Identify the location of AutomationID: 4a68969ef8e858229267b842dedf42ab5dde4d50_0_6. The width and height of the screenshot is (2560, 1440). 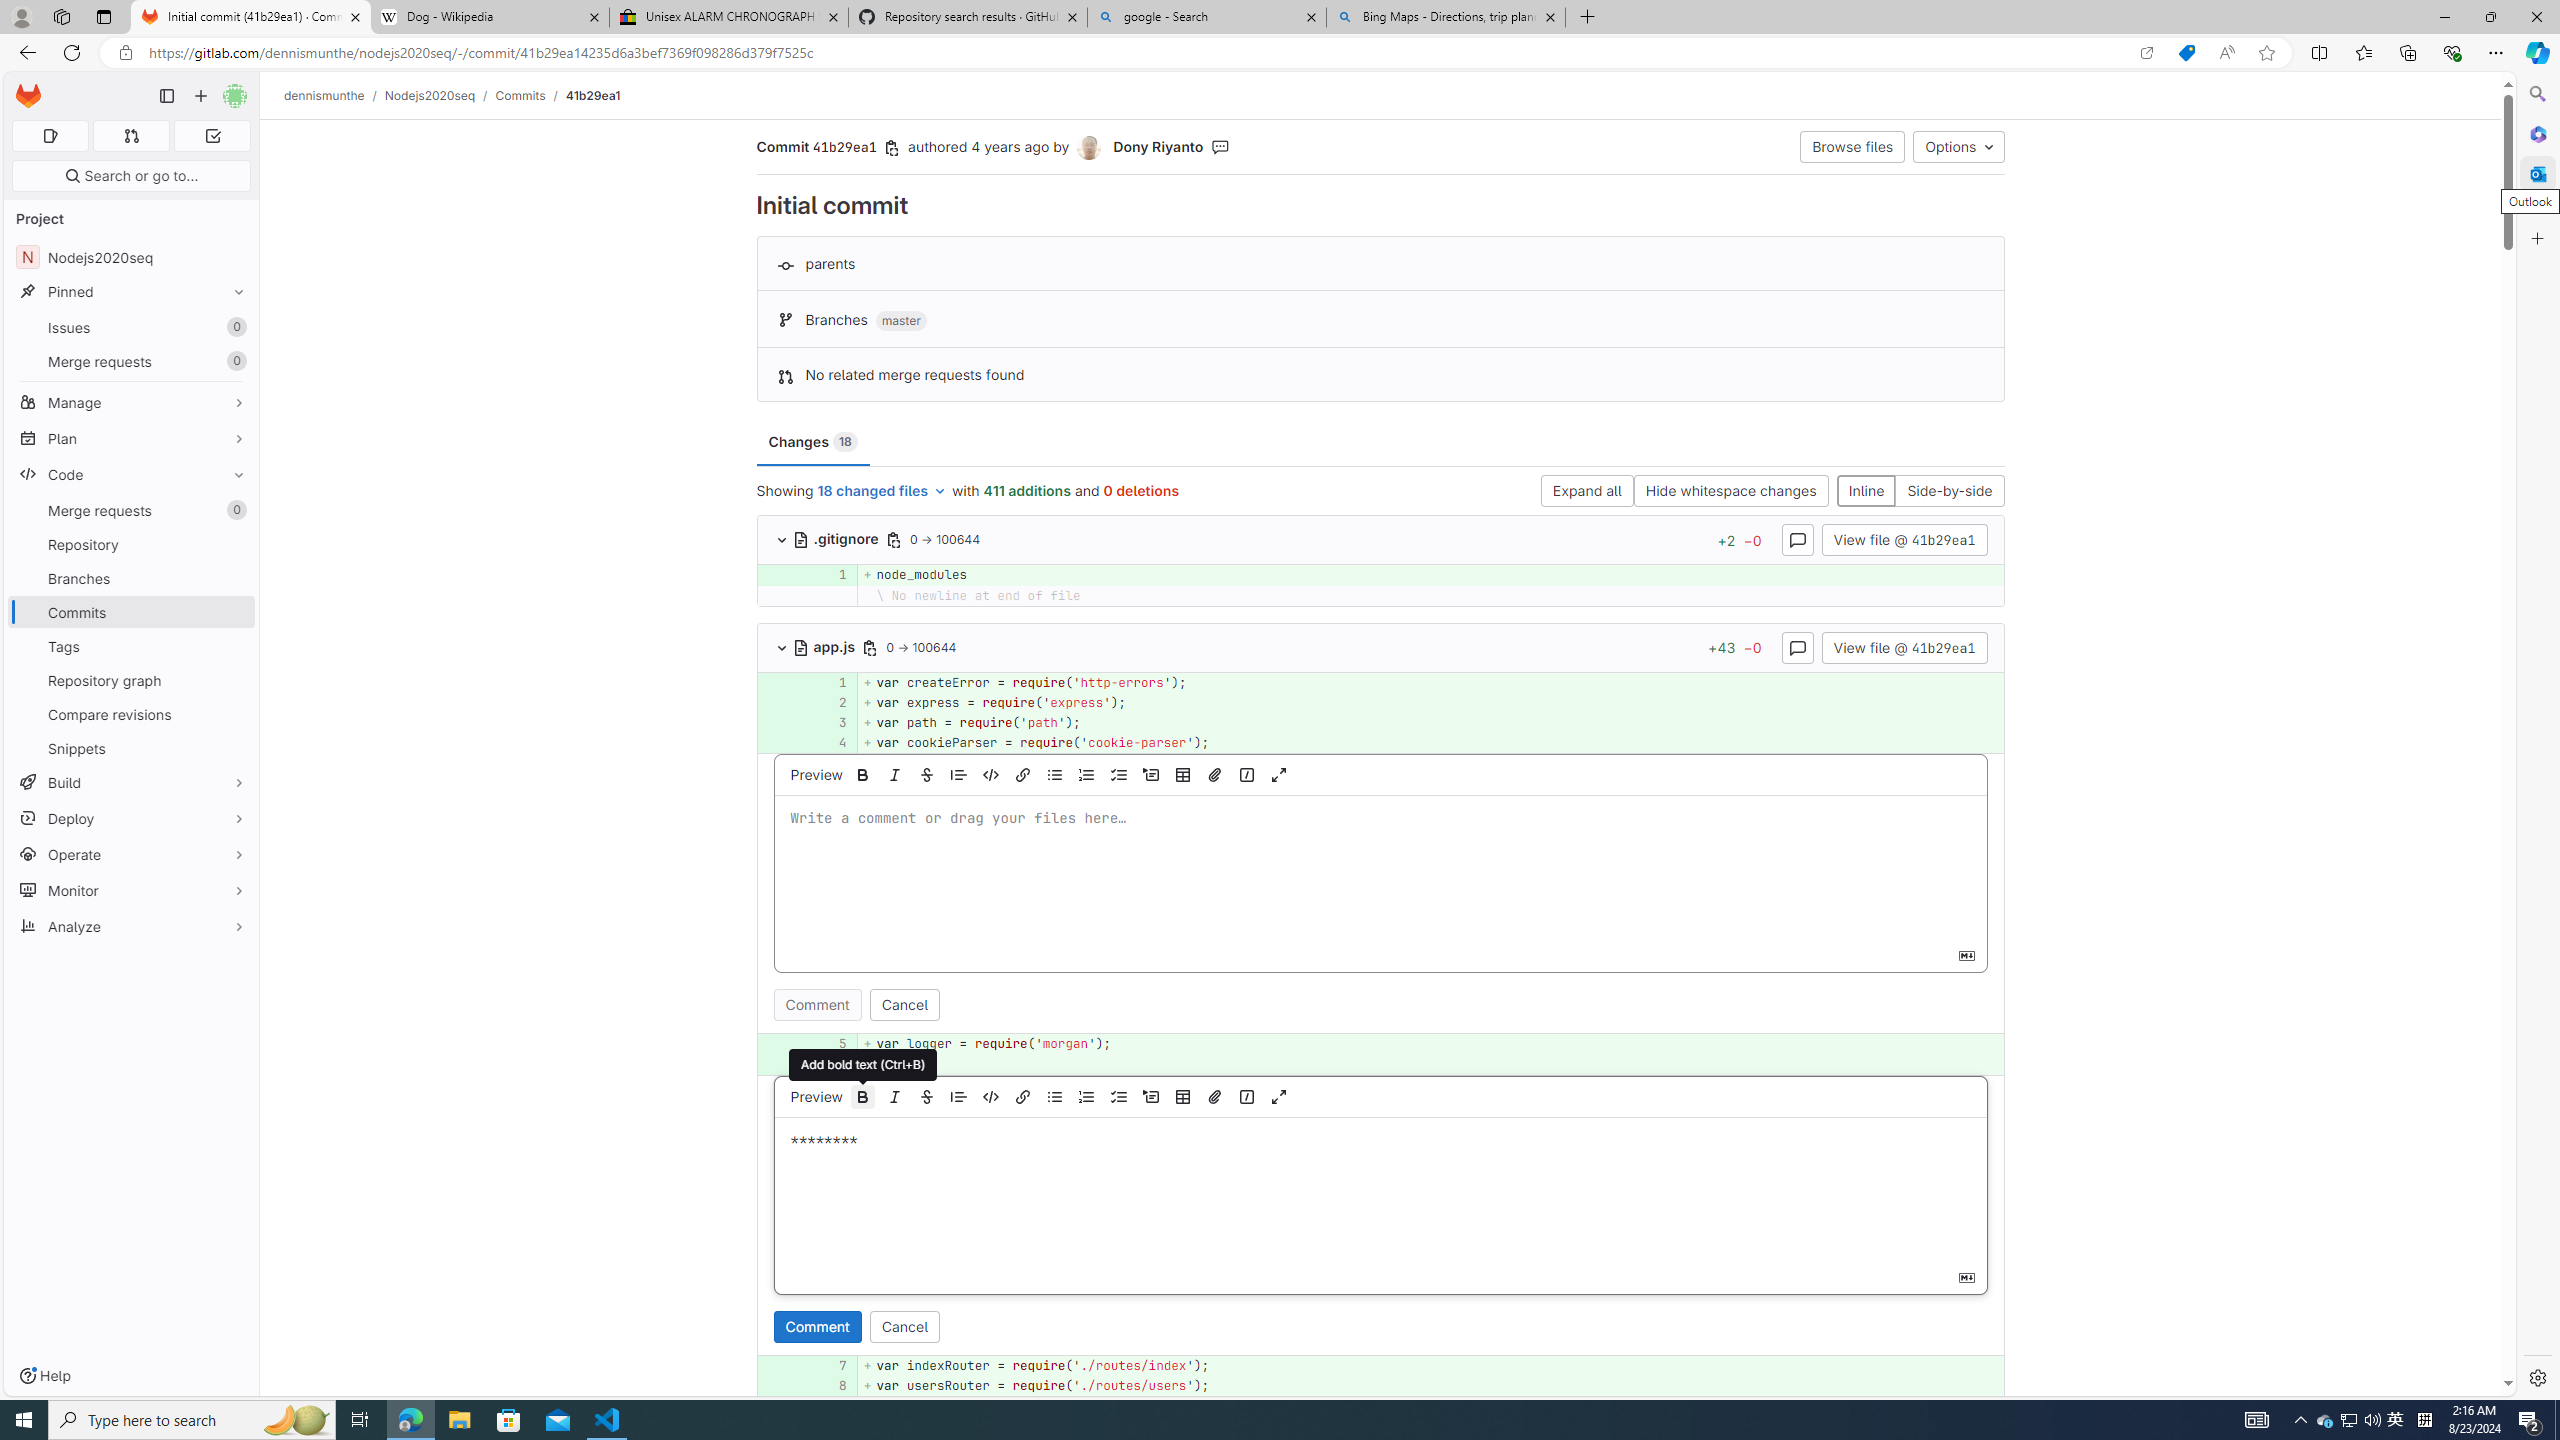
(1380, 1064).